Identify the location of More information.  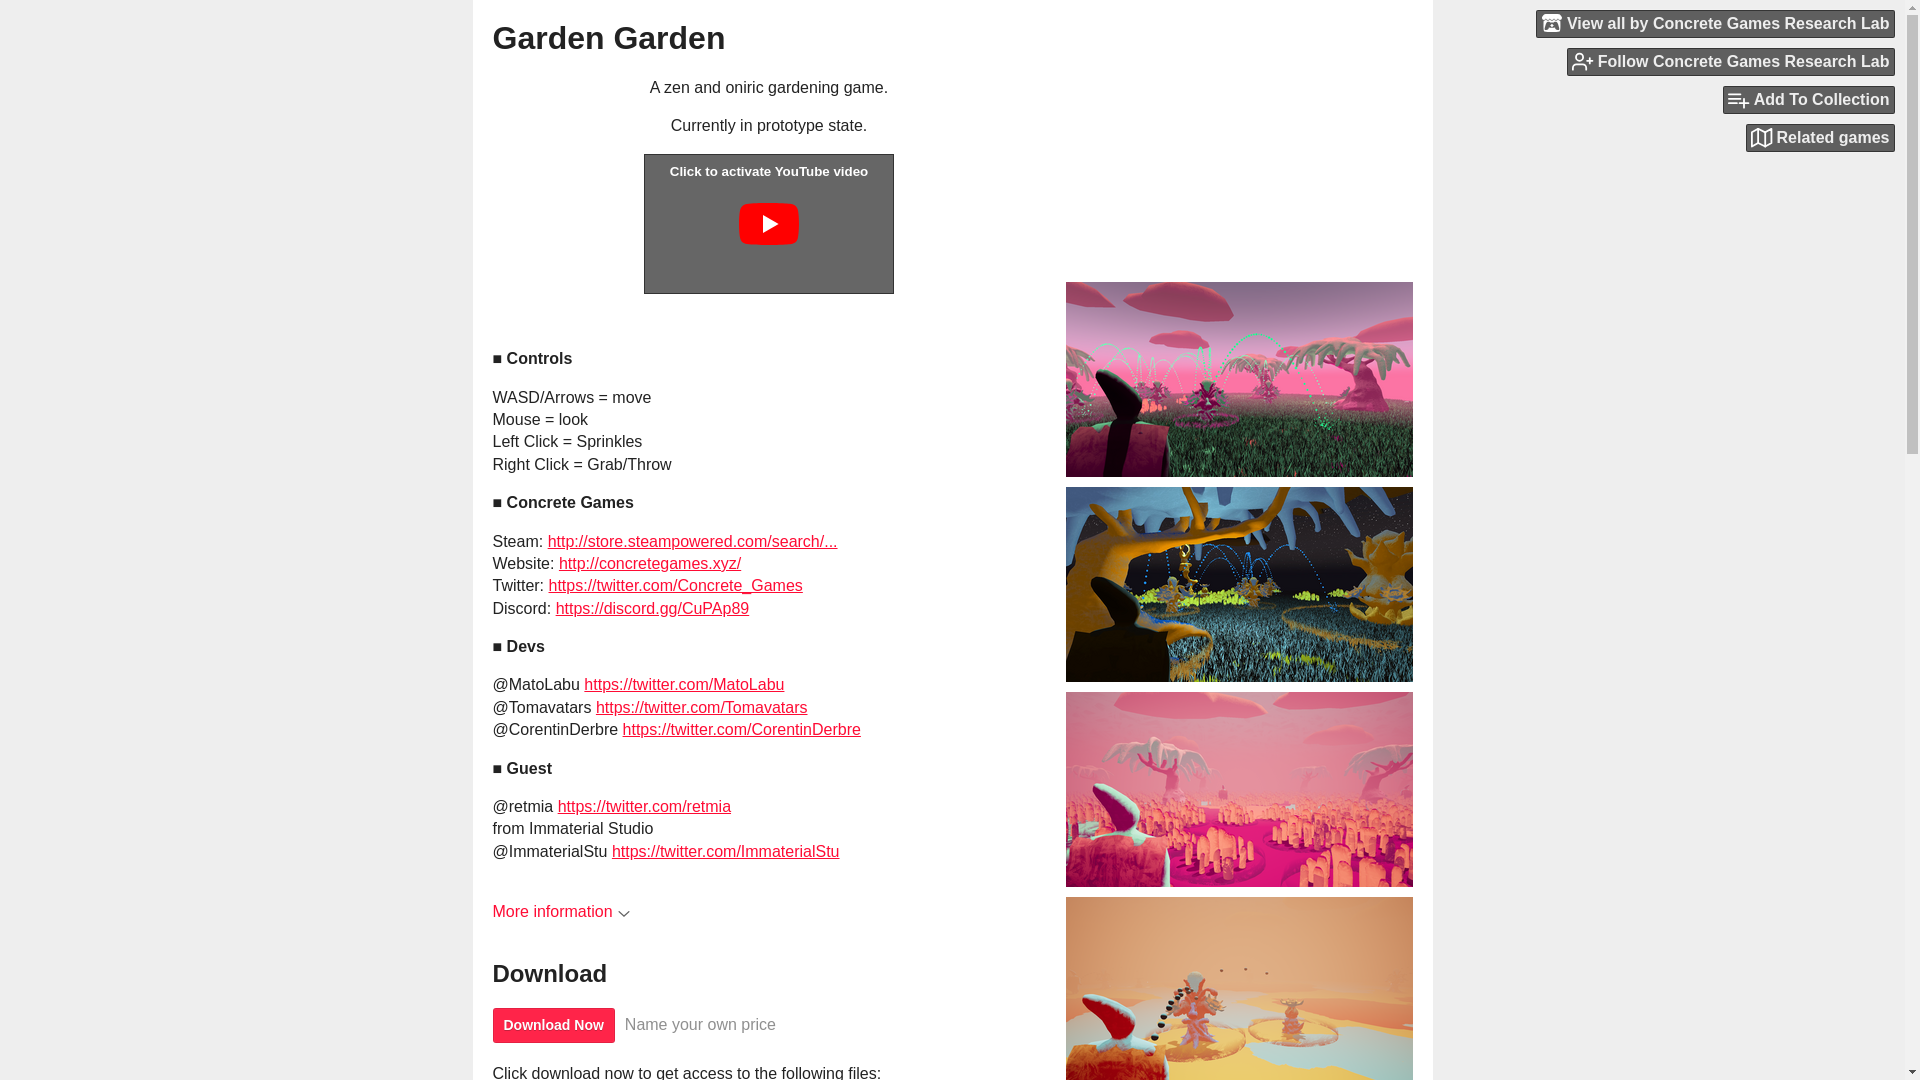
(560, 911).